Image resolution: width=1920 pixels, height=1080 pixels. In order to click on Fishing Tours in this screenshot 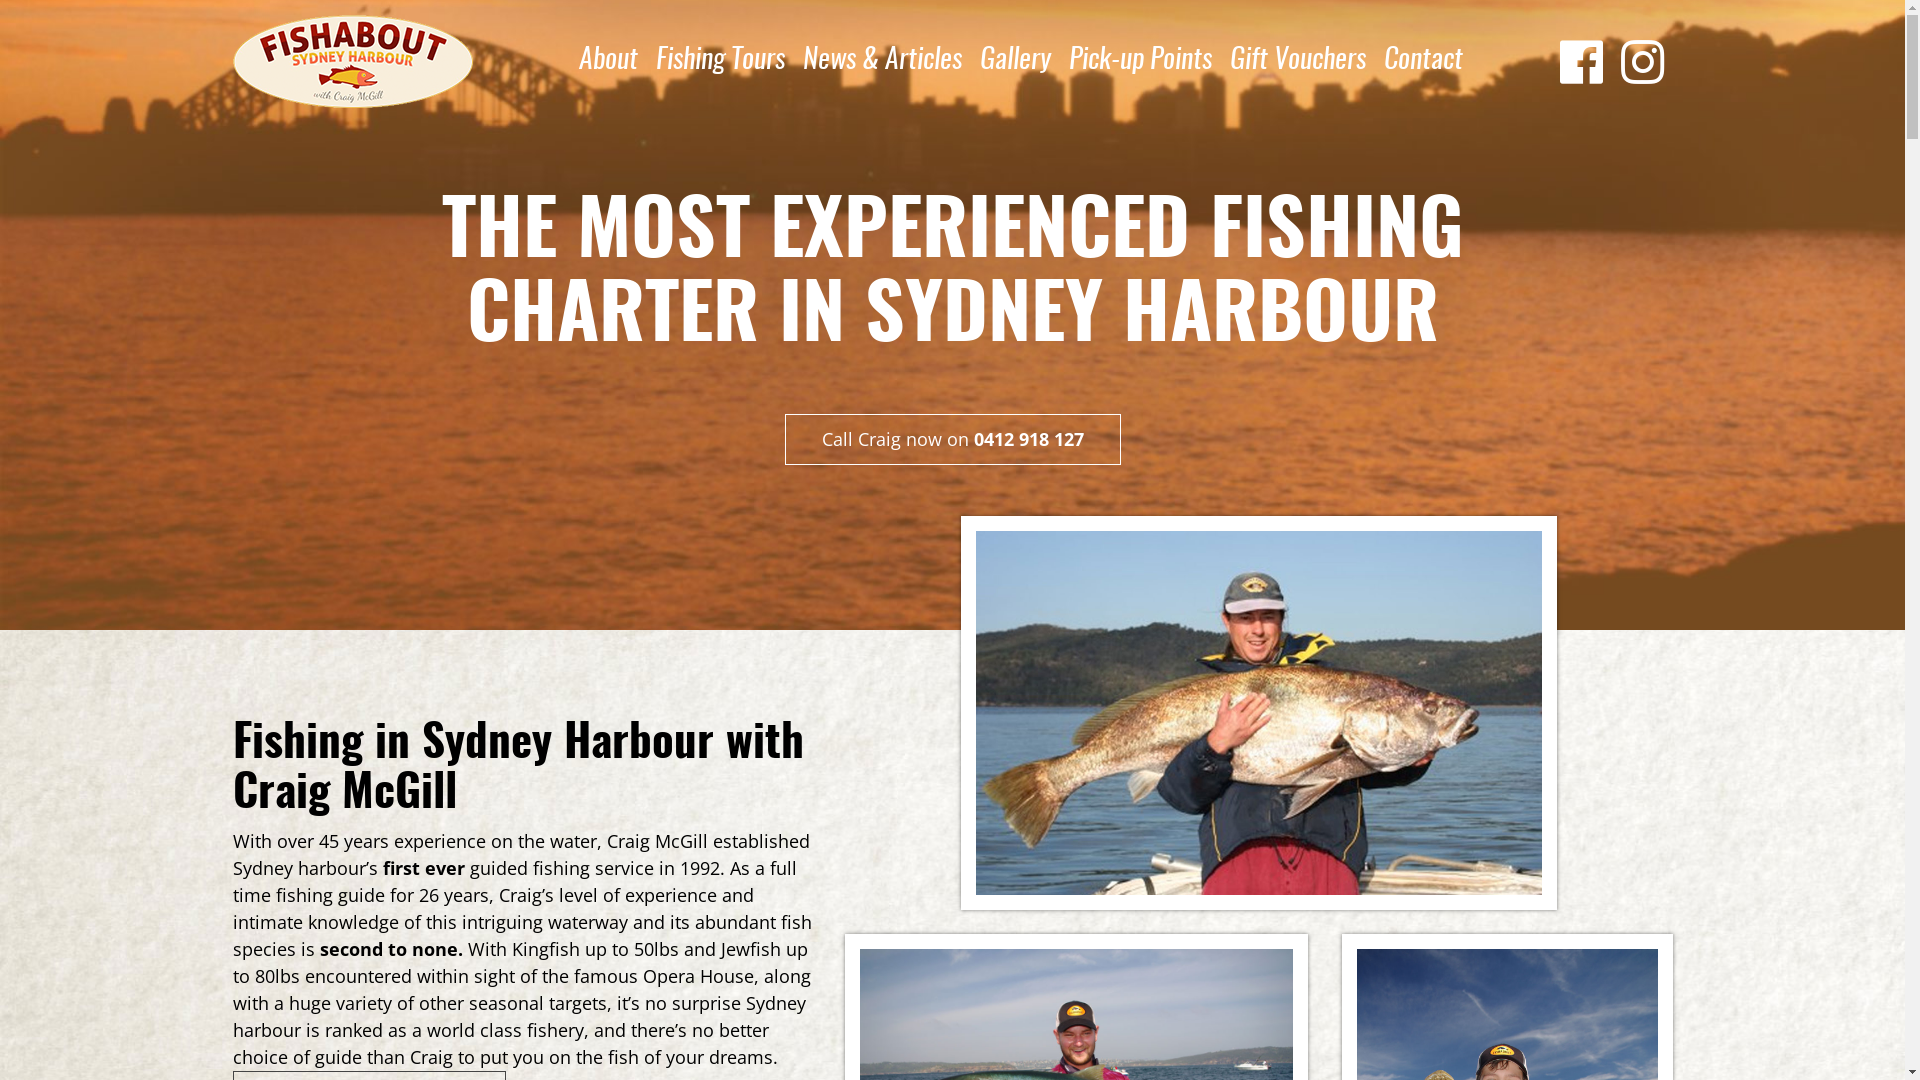, I will do `click(720, 61)`.